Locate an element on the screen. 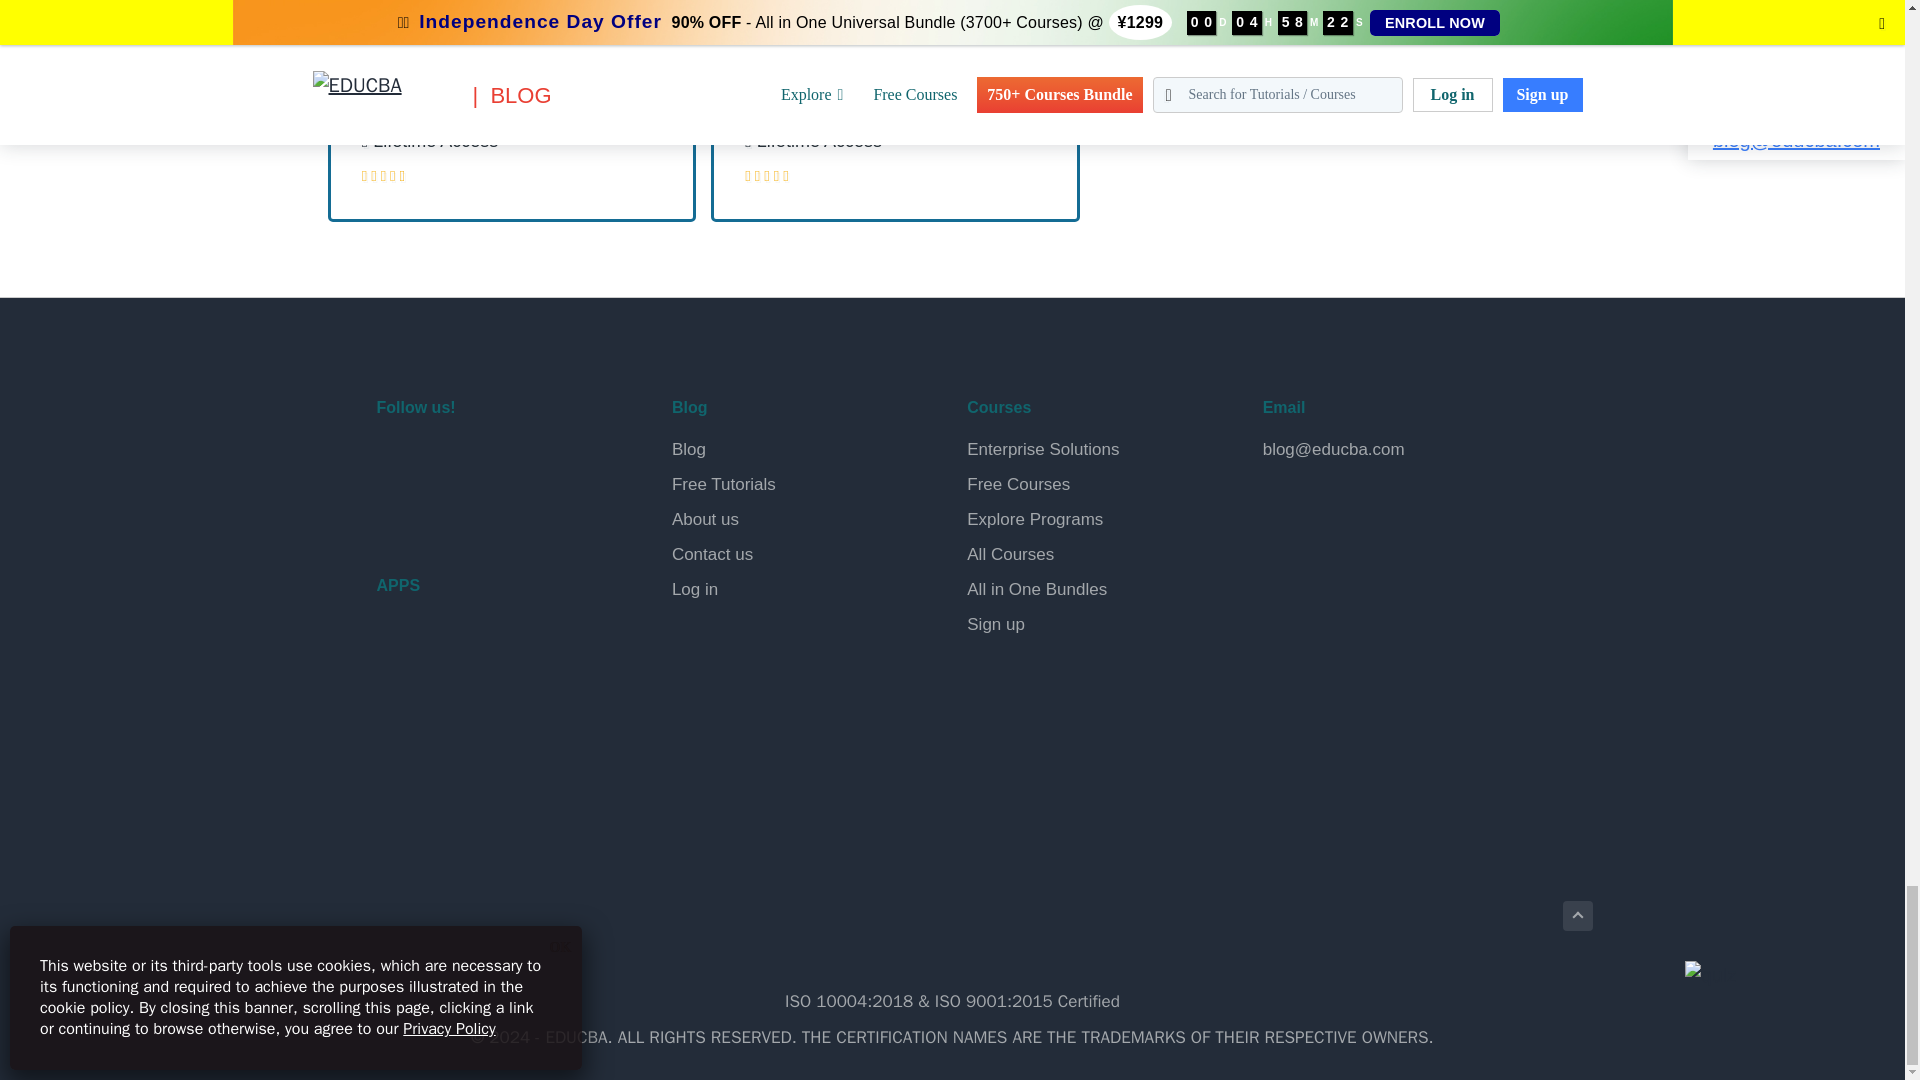 This screenshot has width=1920, height=1080. EDUCBA Android App is located at coordinates (476, 656).